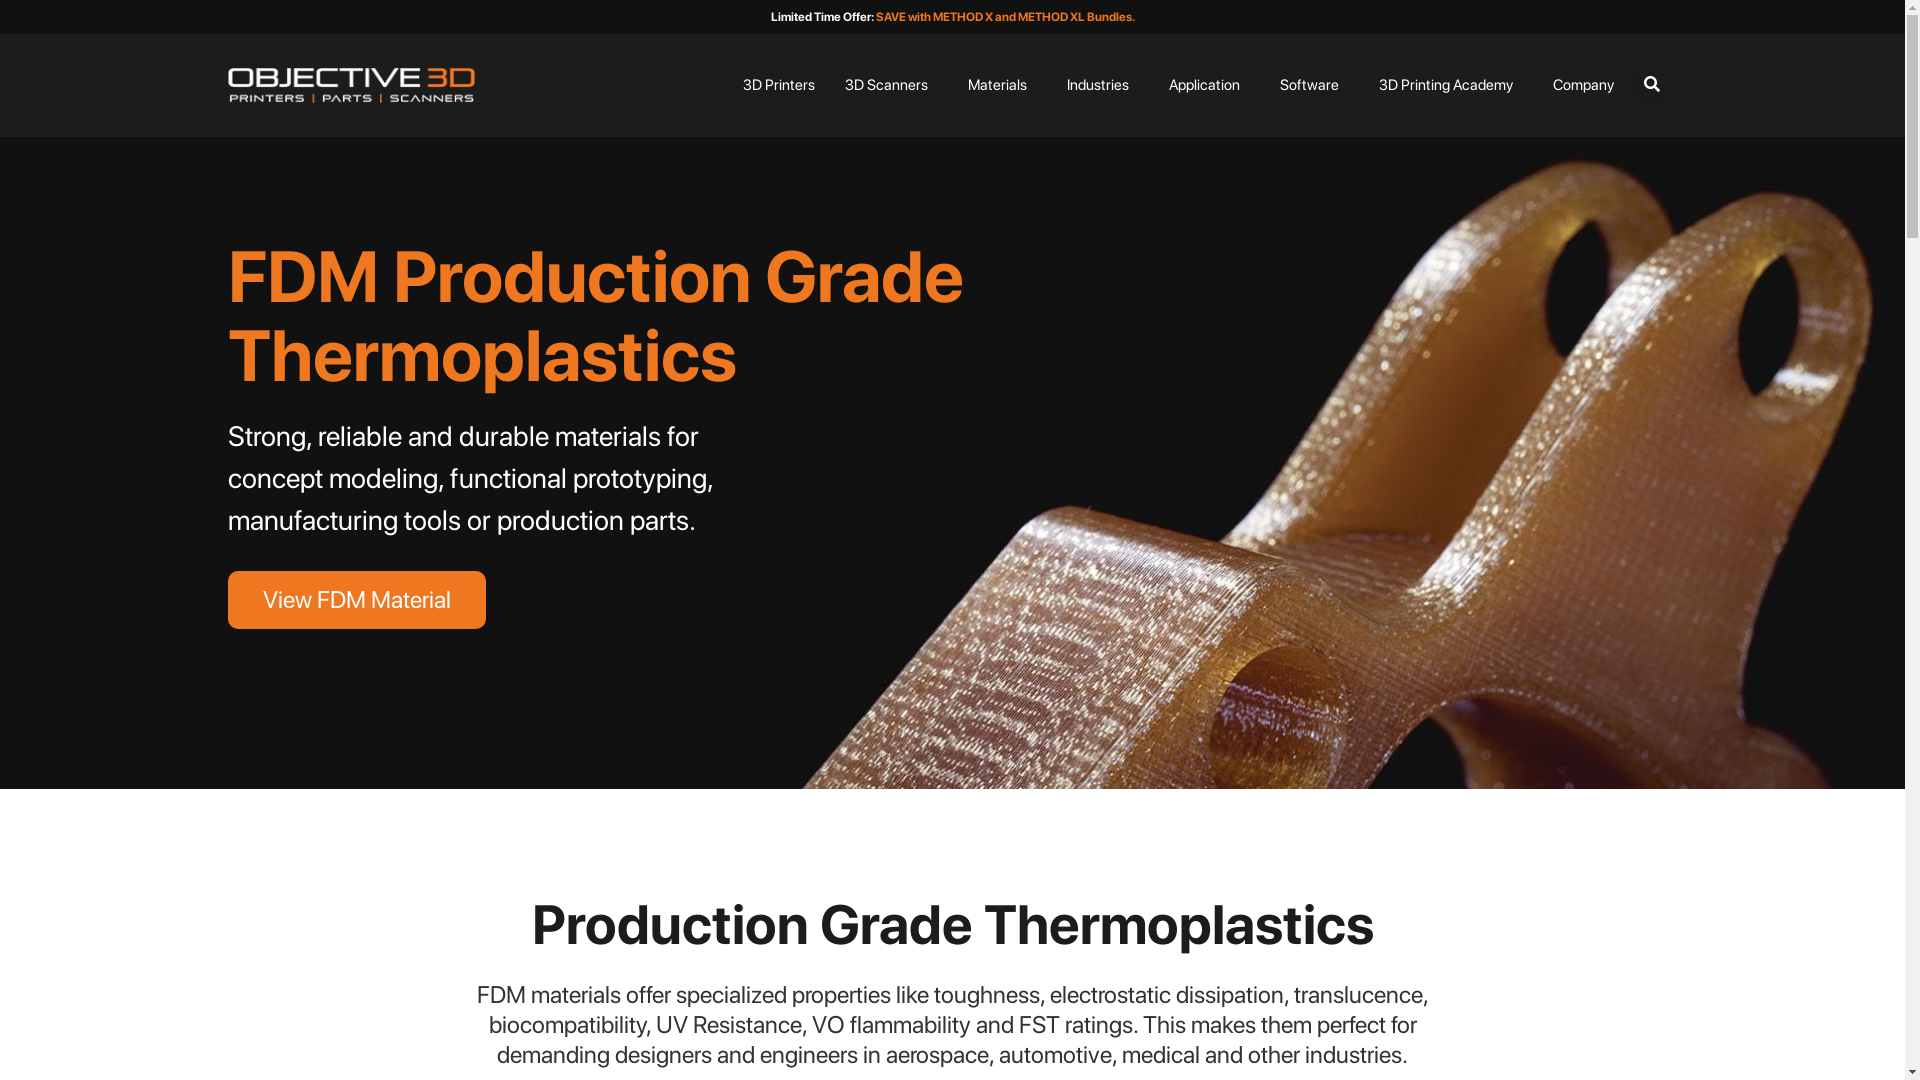  I want to click on View FDM Material, so click(357, 600).